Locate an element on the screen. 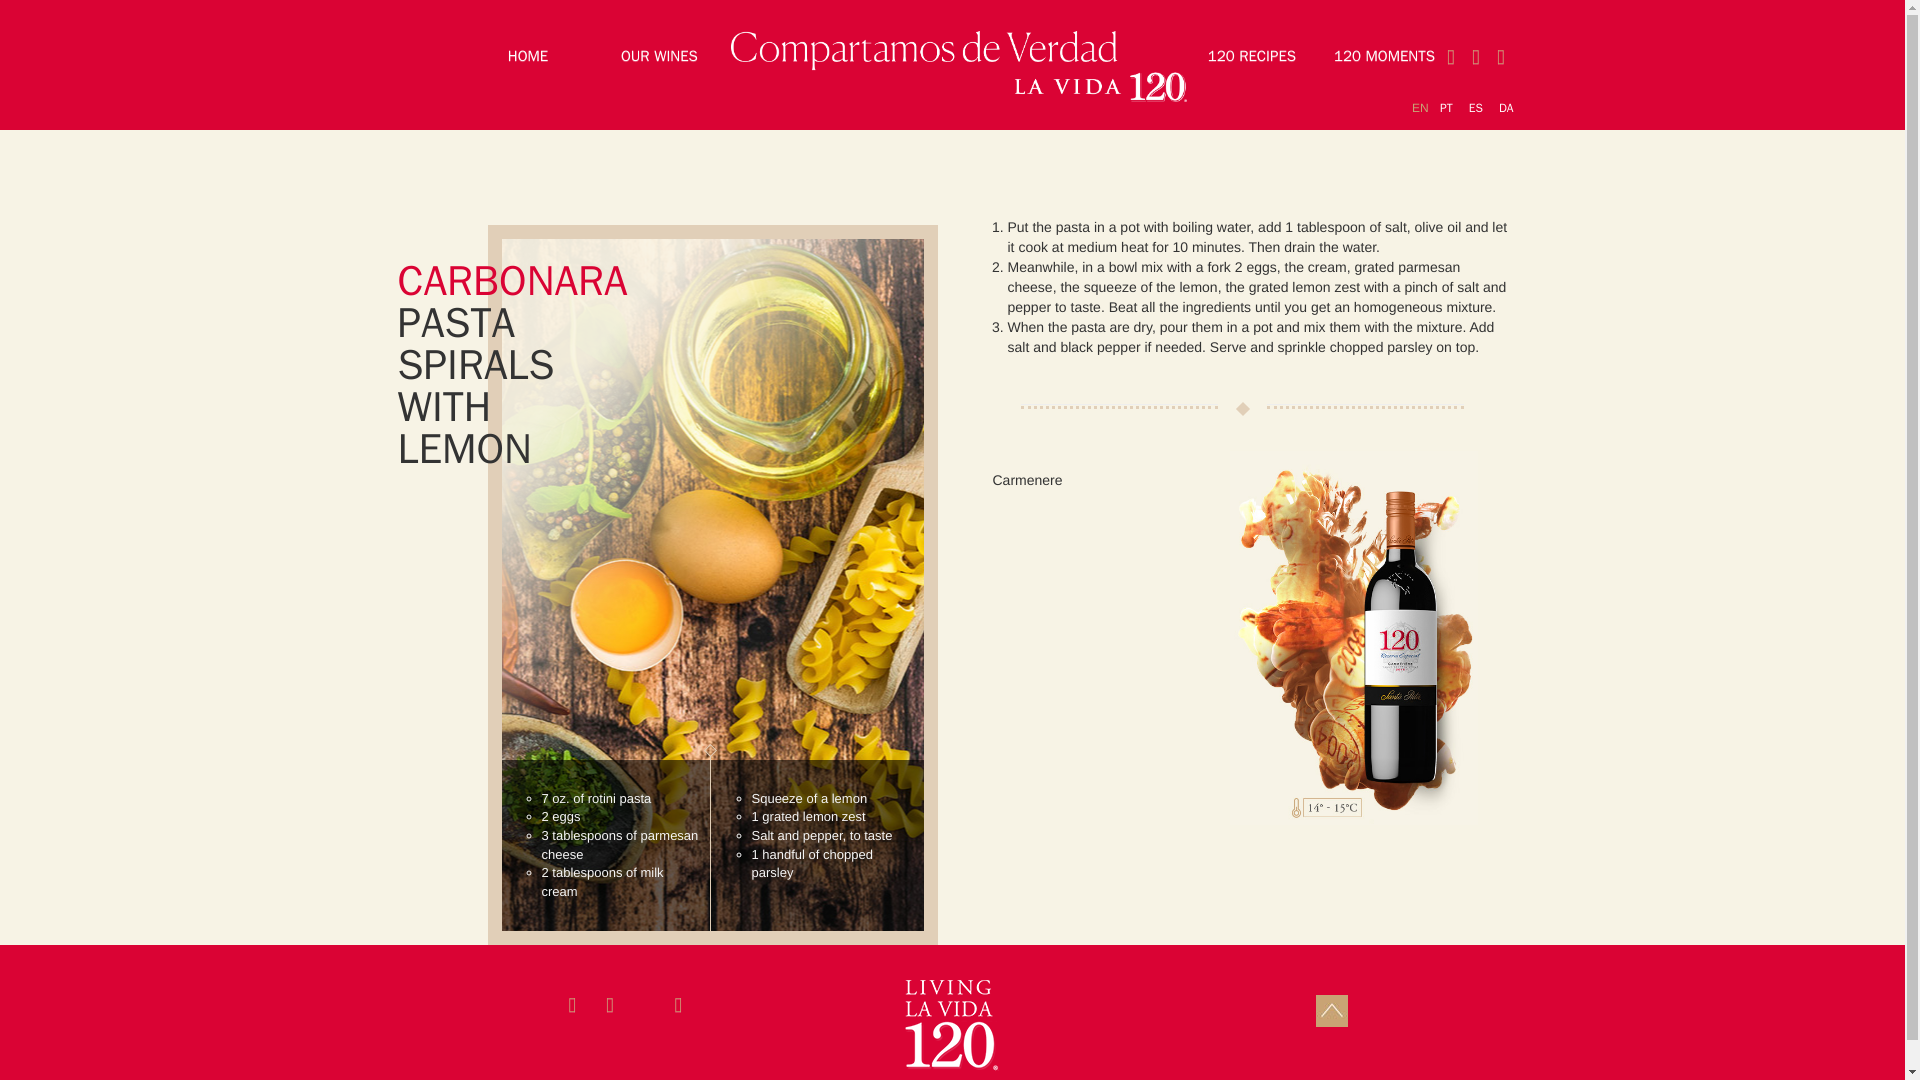 Image resolution: width=1920 pixels, height=1080 pixels. ES is located at coordinates (1476, 108).